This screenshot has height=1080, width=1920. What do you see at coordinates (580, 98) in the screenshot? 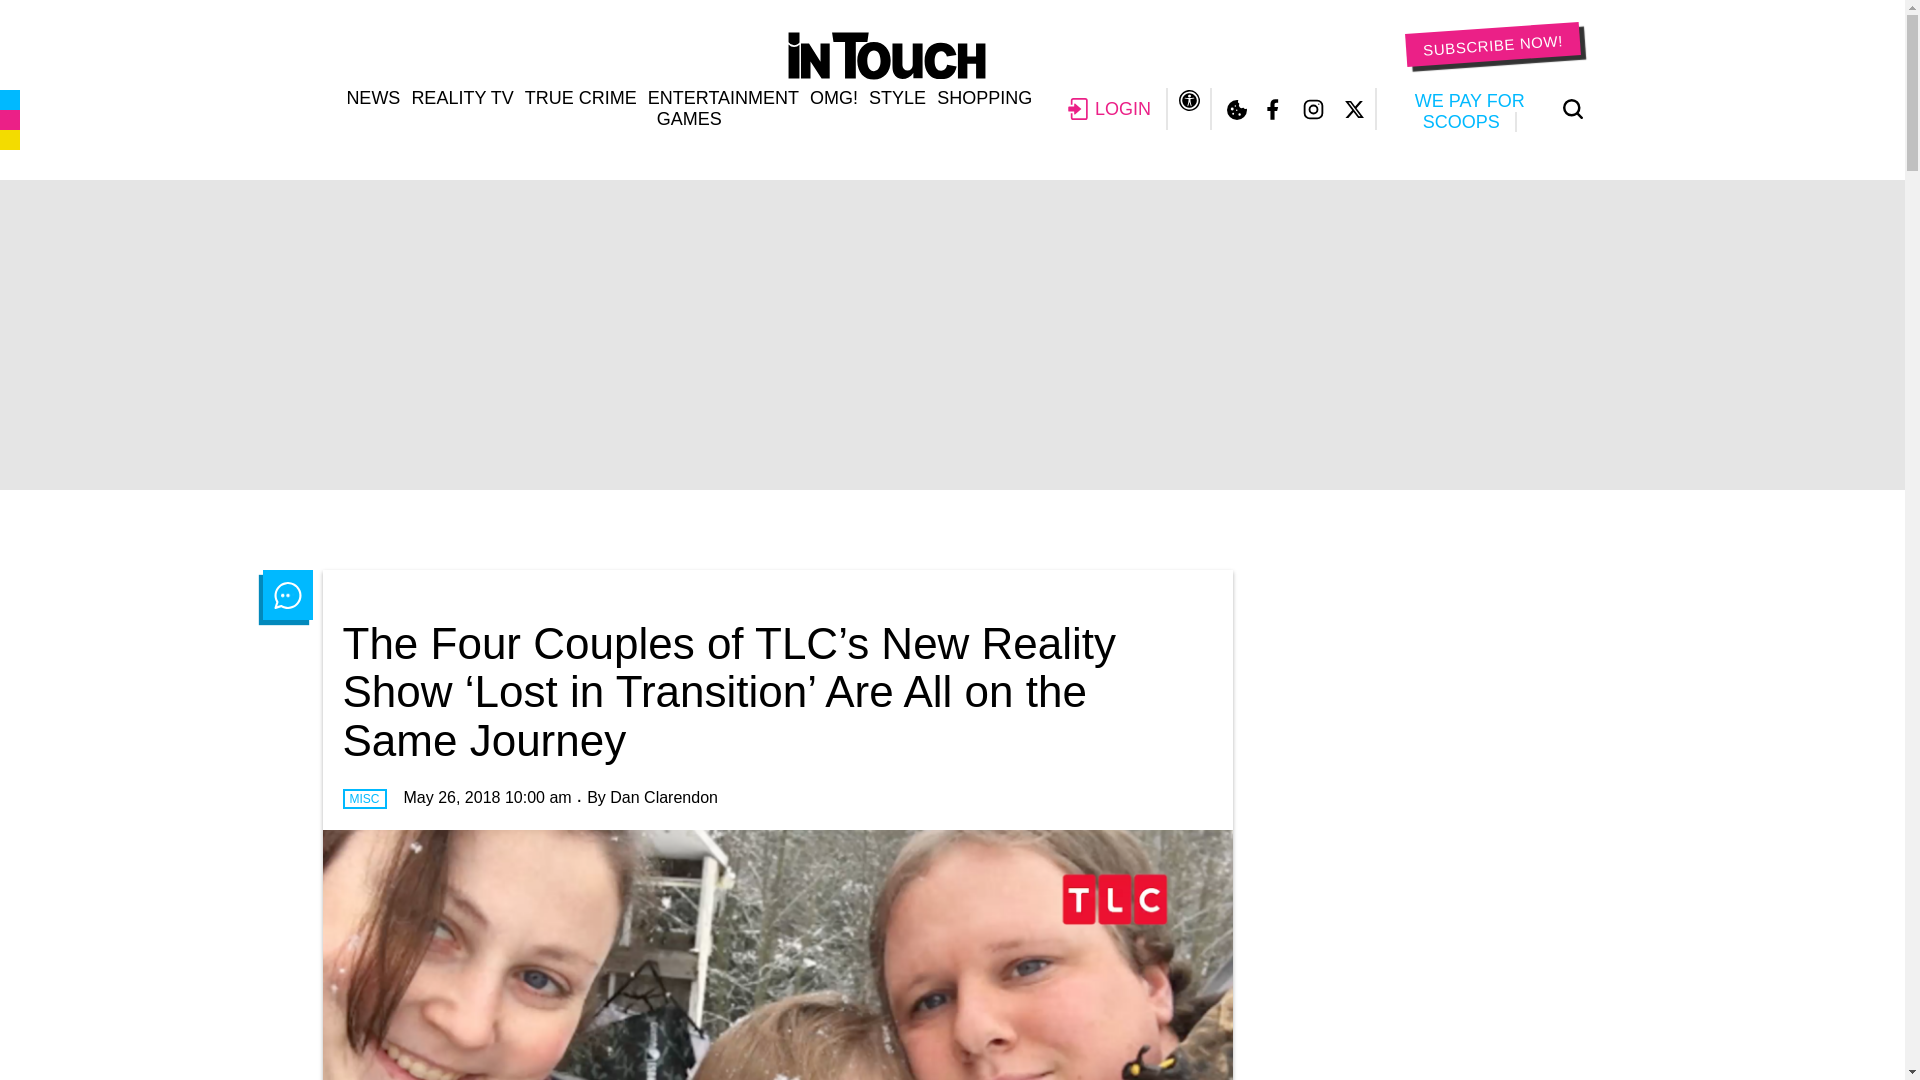
I see `TRUE CRIME` at bounding box center [580, 98].